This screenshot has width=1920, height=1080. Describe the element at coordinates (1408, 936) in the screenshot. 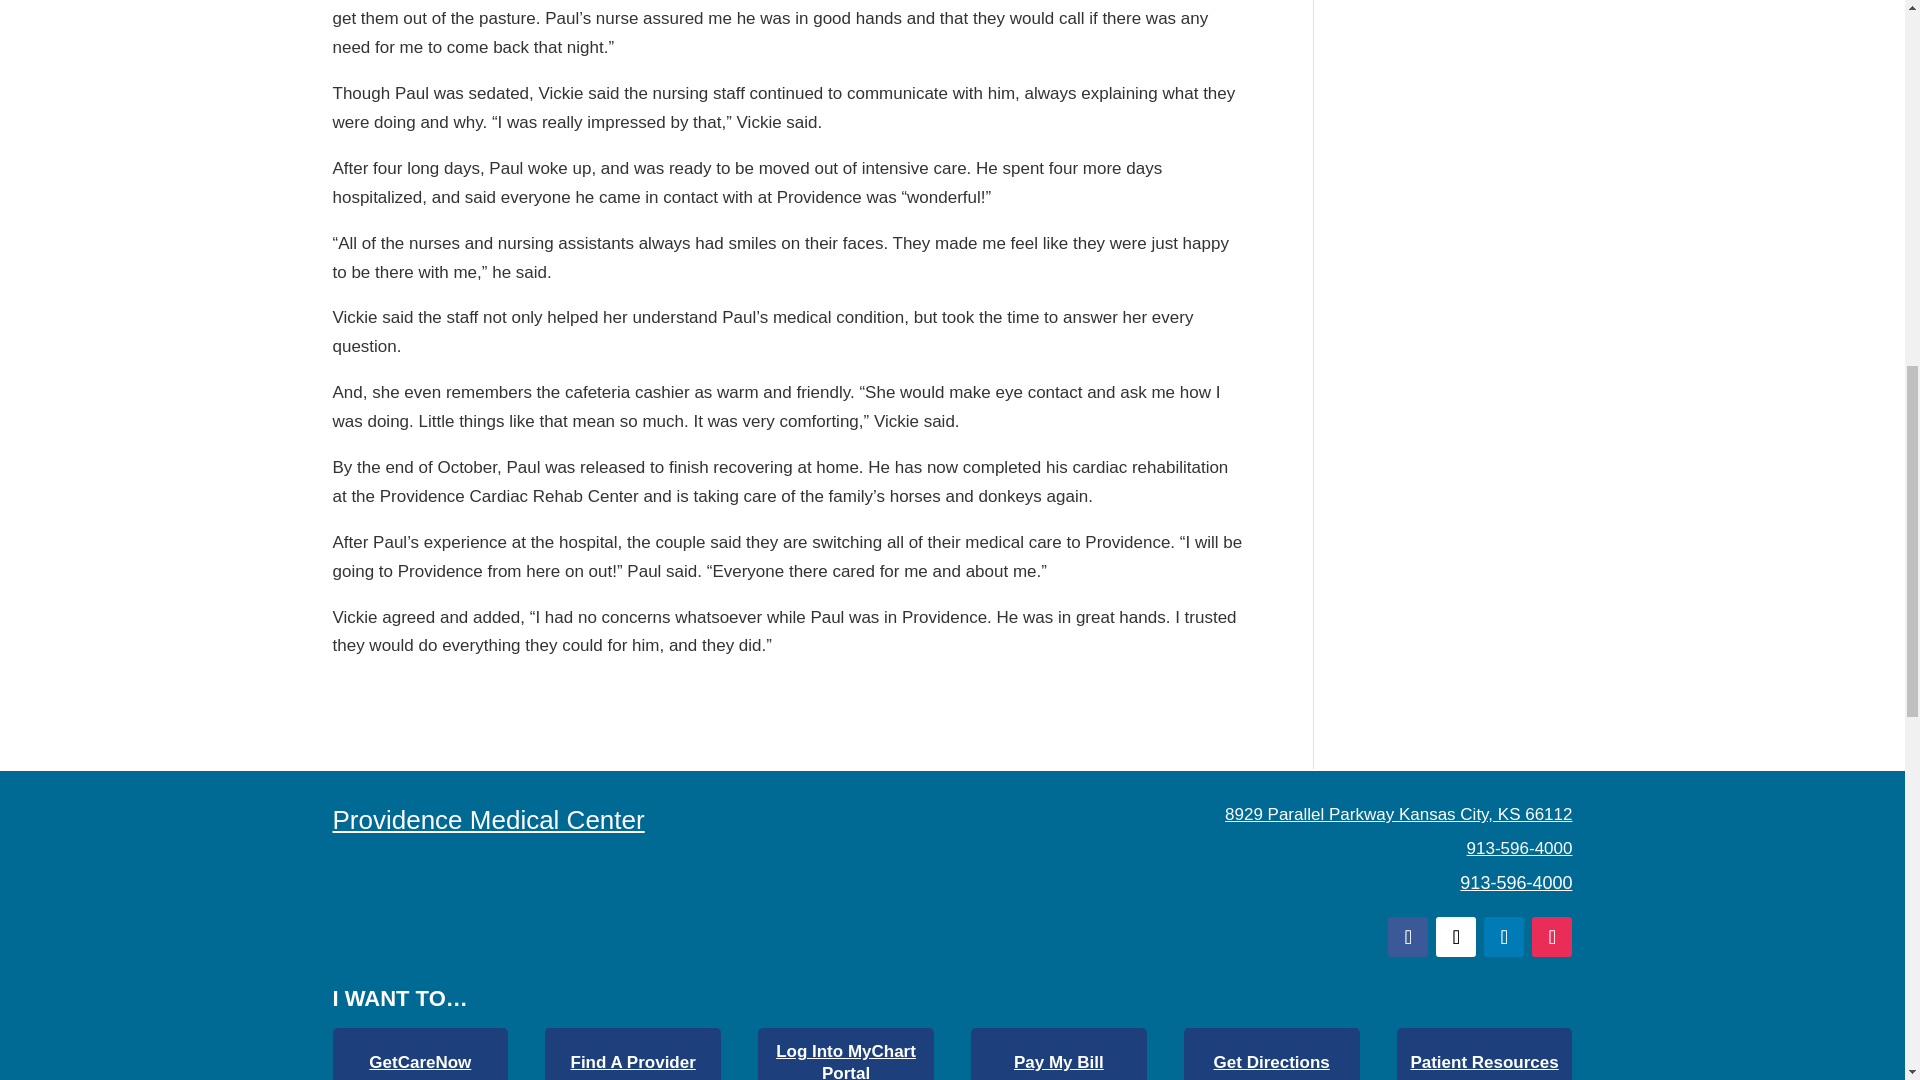

I see `Follow on Facebook` at that location.